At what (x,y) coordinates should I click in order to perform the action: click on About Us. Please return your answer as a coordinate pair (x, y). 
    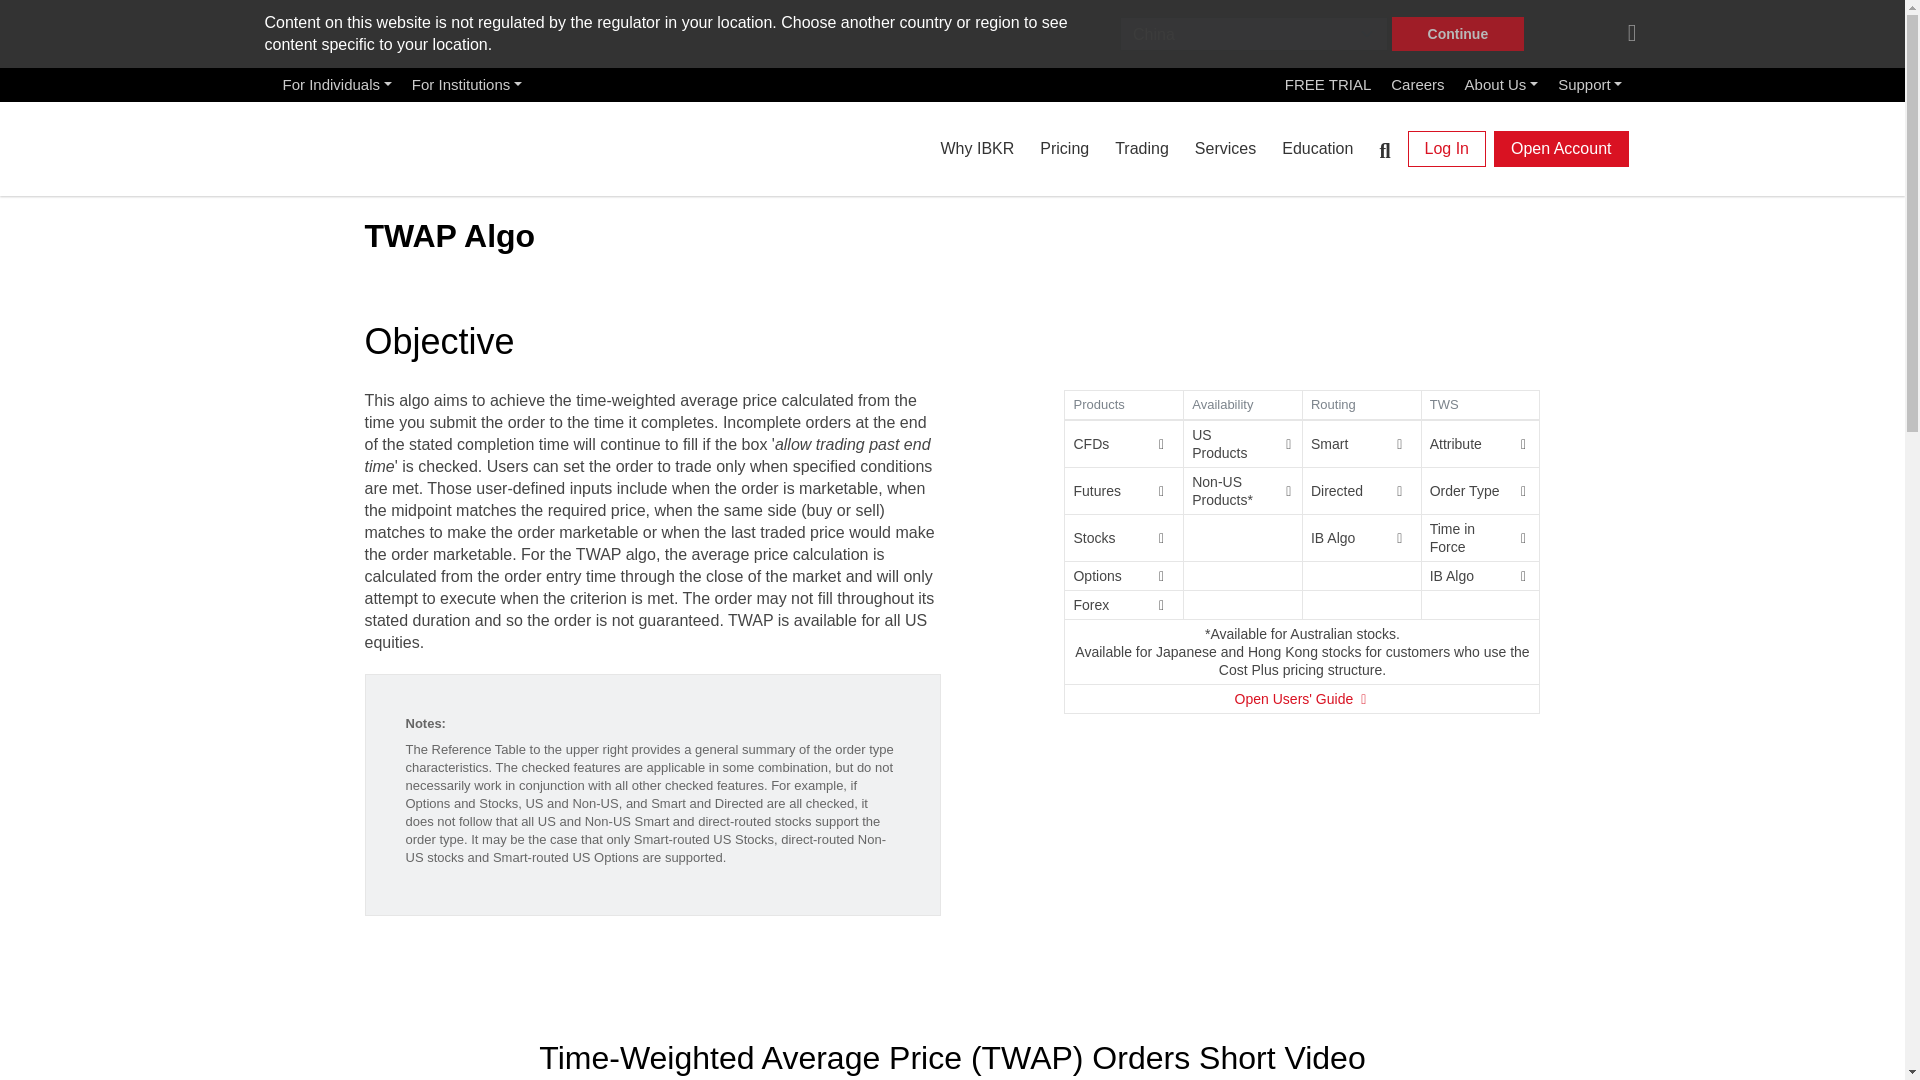
    Looking at the image, I should click on (1502, 84).